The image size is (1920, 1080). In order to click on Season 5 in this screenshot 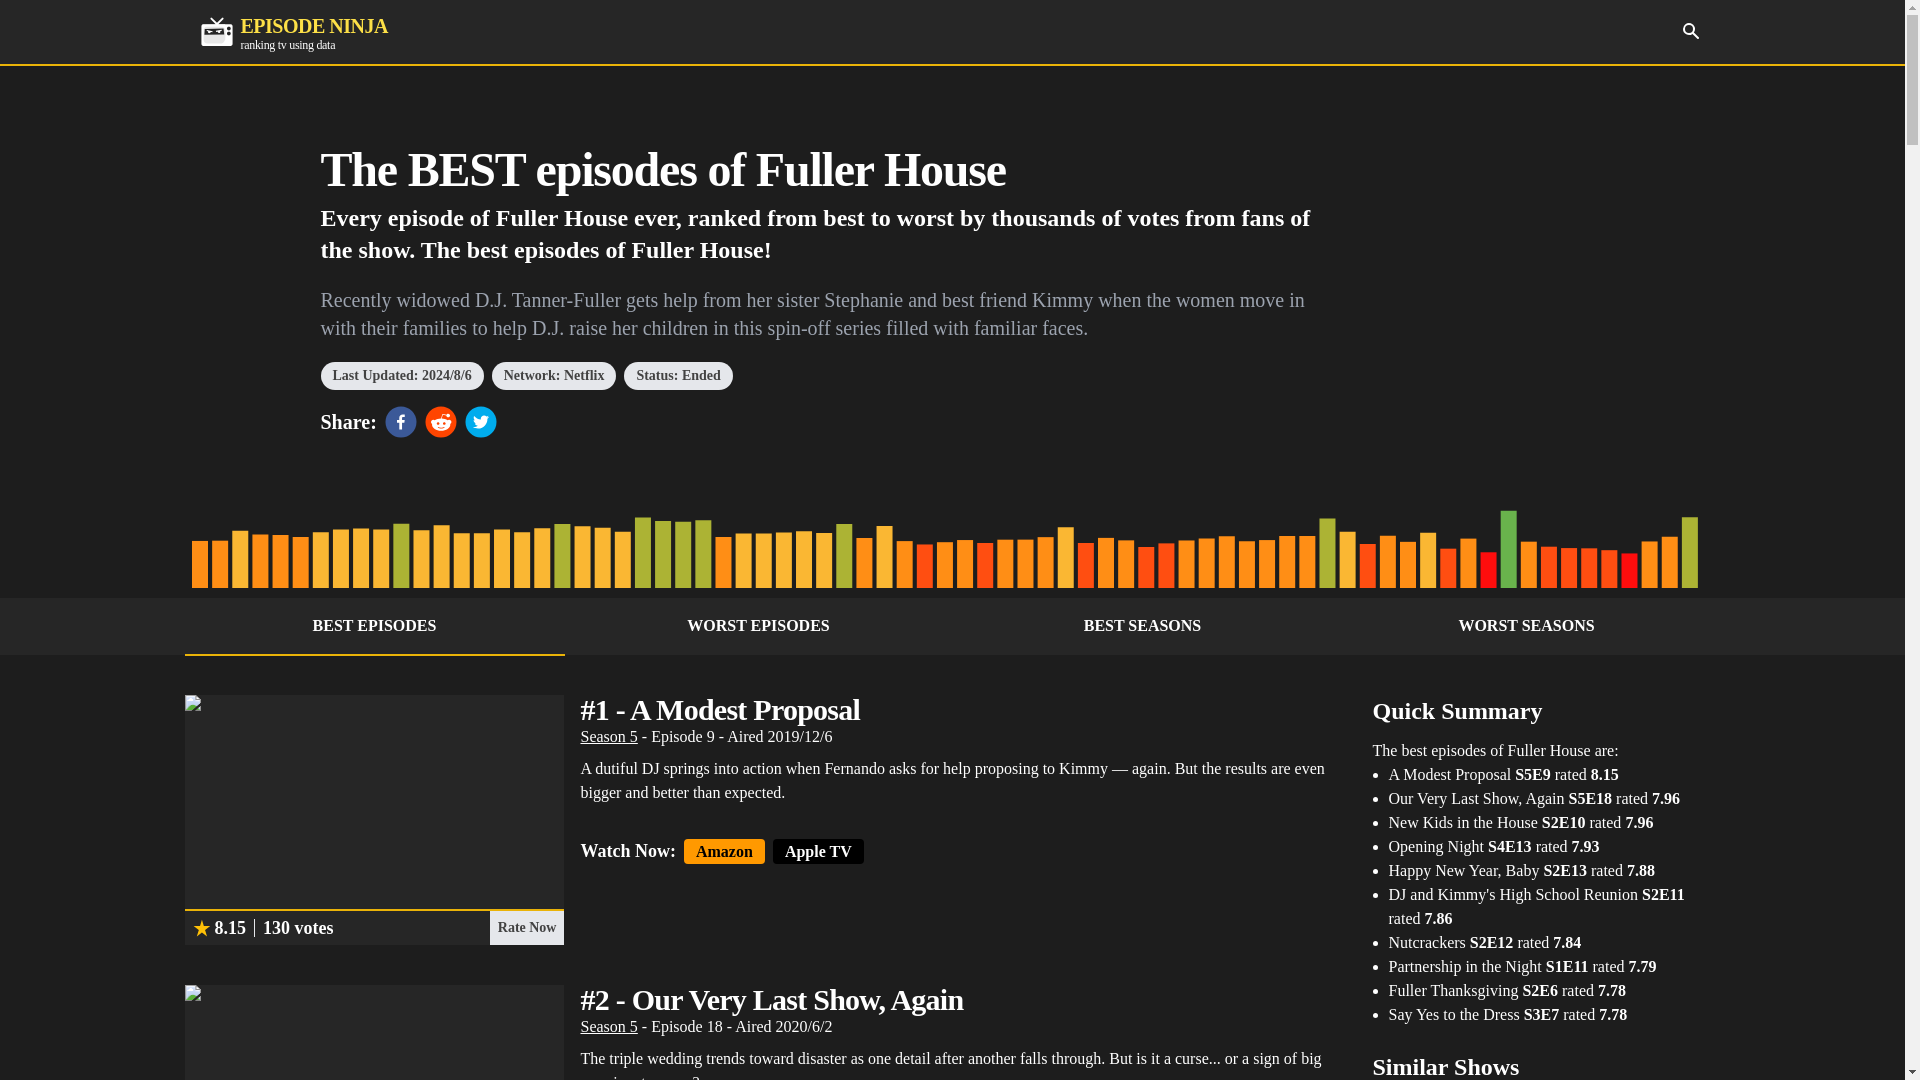, I will do `click(608, 1026)`.